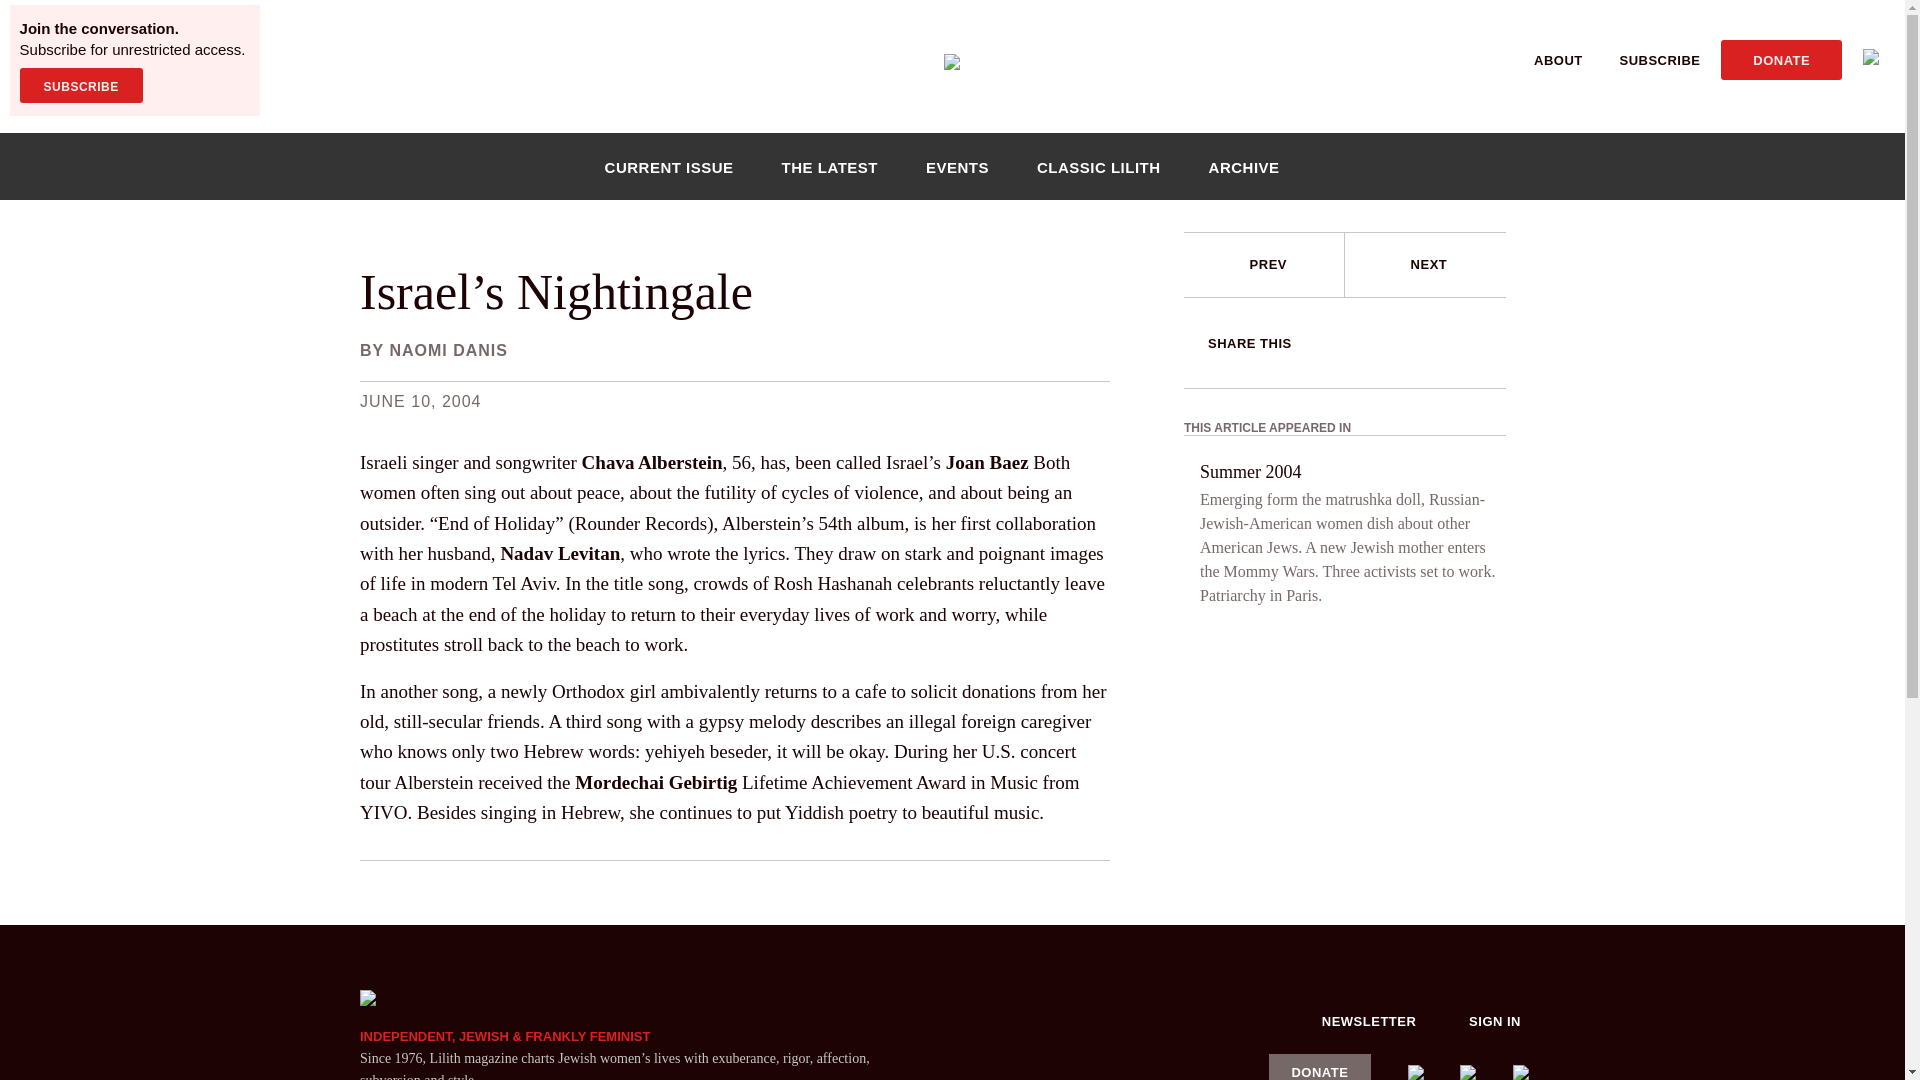 The height and width of the screenshot is (1080, 1920). What do you see at coordinates (1320, 1067) in the screenshot?
I see `DONATE` at bounding box center [1320, 1067].